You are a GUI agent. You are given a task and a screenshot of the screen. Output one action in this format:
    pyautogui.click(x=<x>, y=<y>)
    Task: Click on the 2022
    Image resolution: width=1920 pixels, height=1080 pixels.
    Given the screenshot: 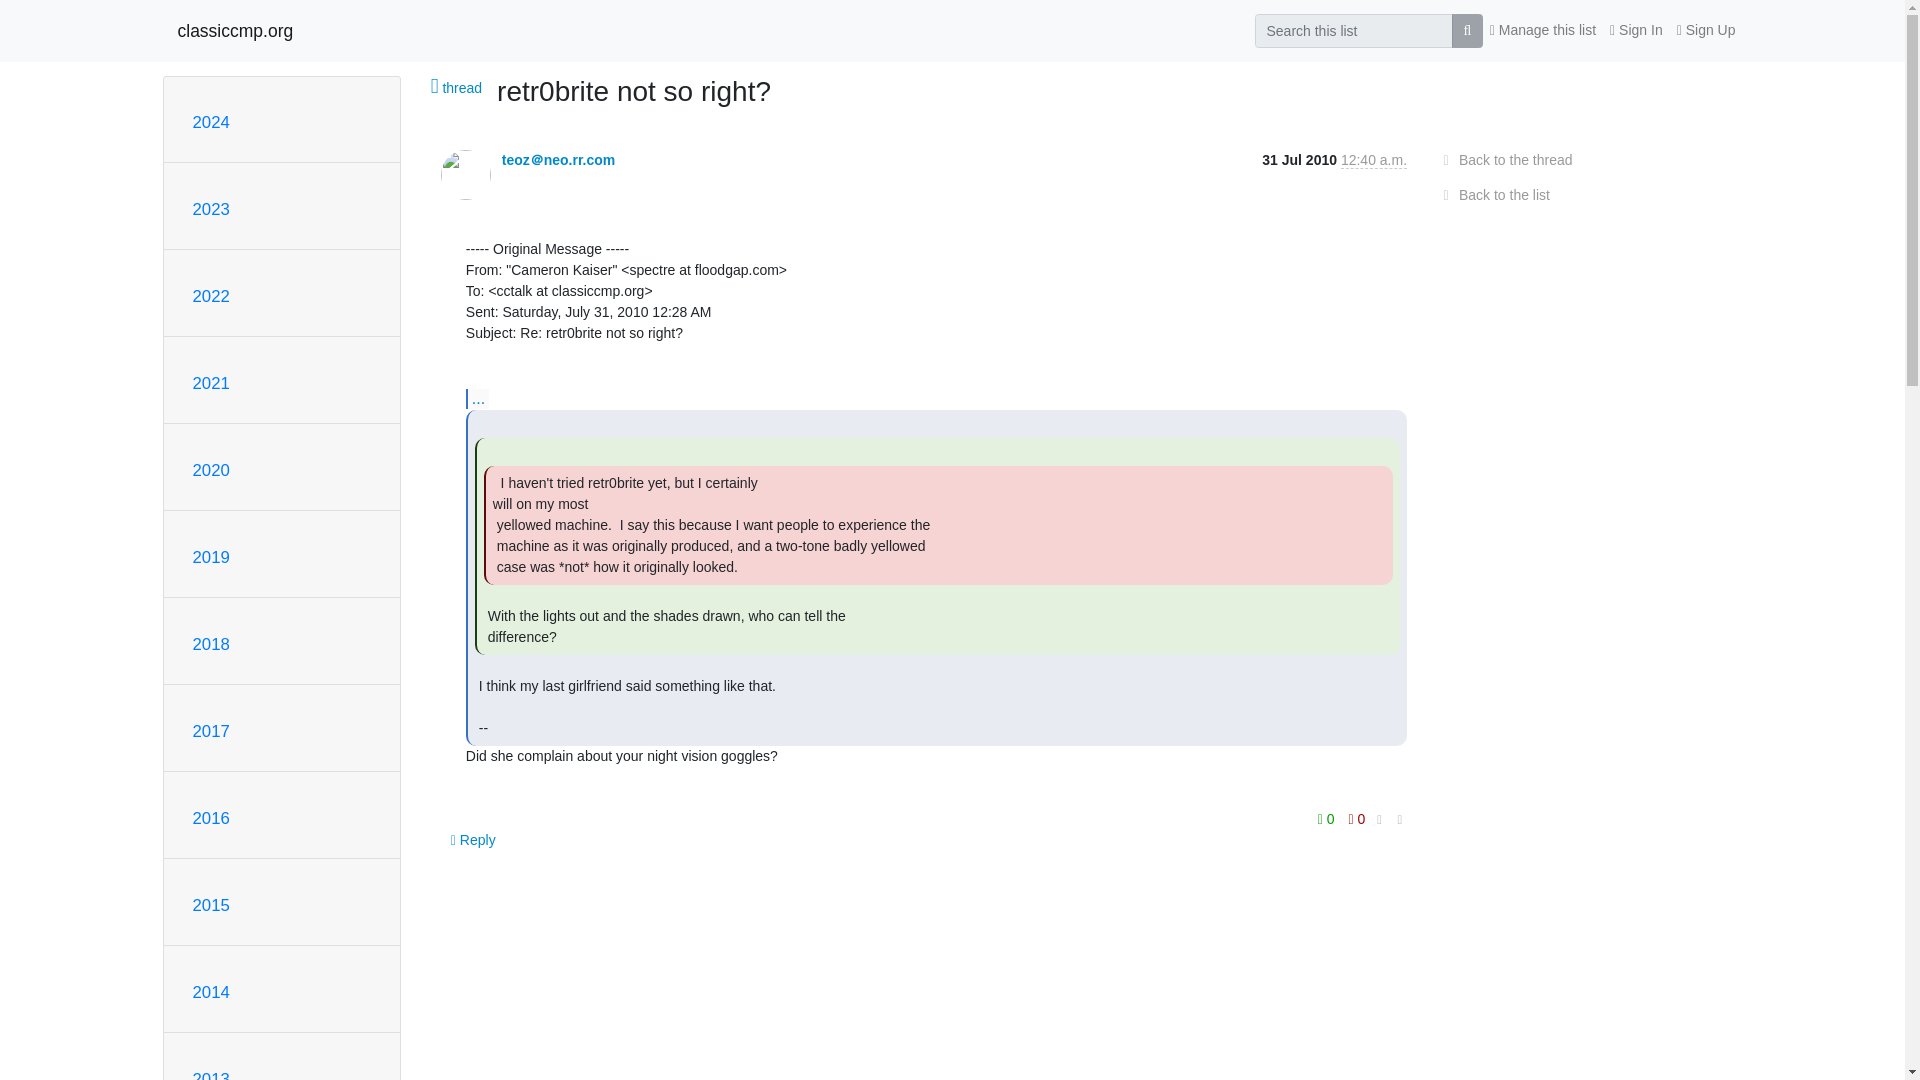 What is the action you would take?
    pyautogui.click(x=210, y=296)
    